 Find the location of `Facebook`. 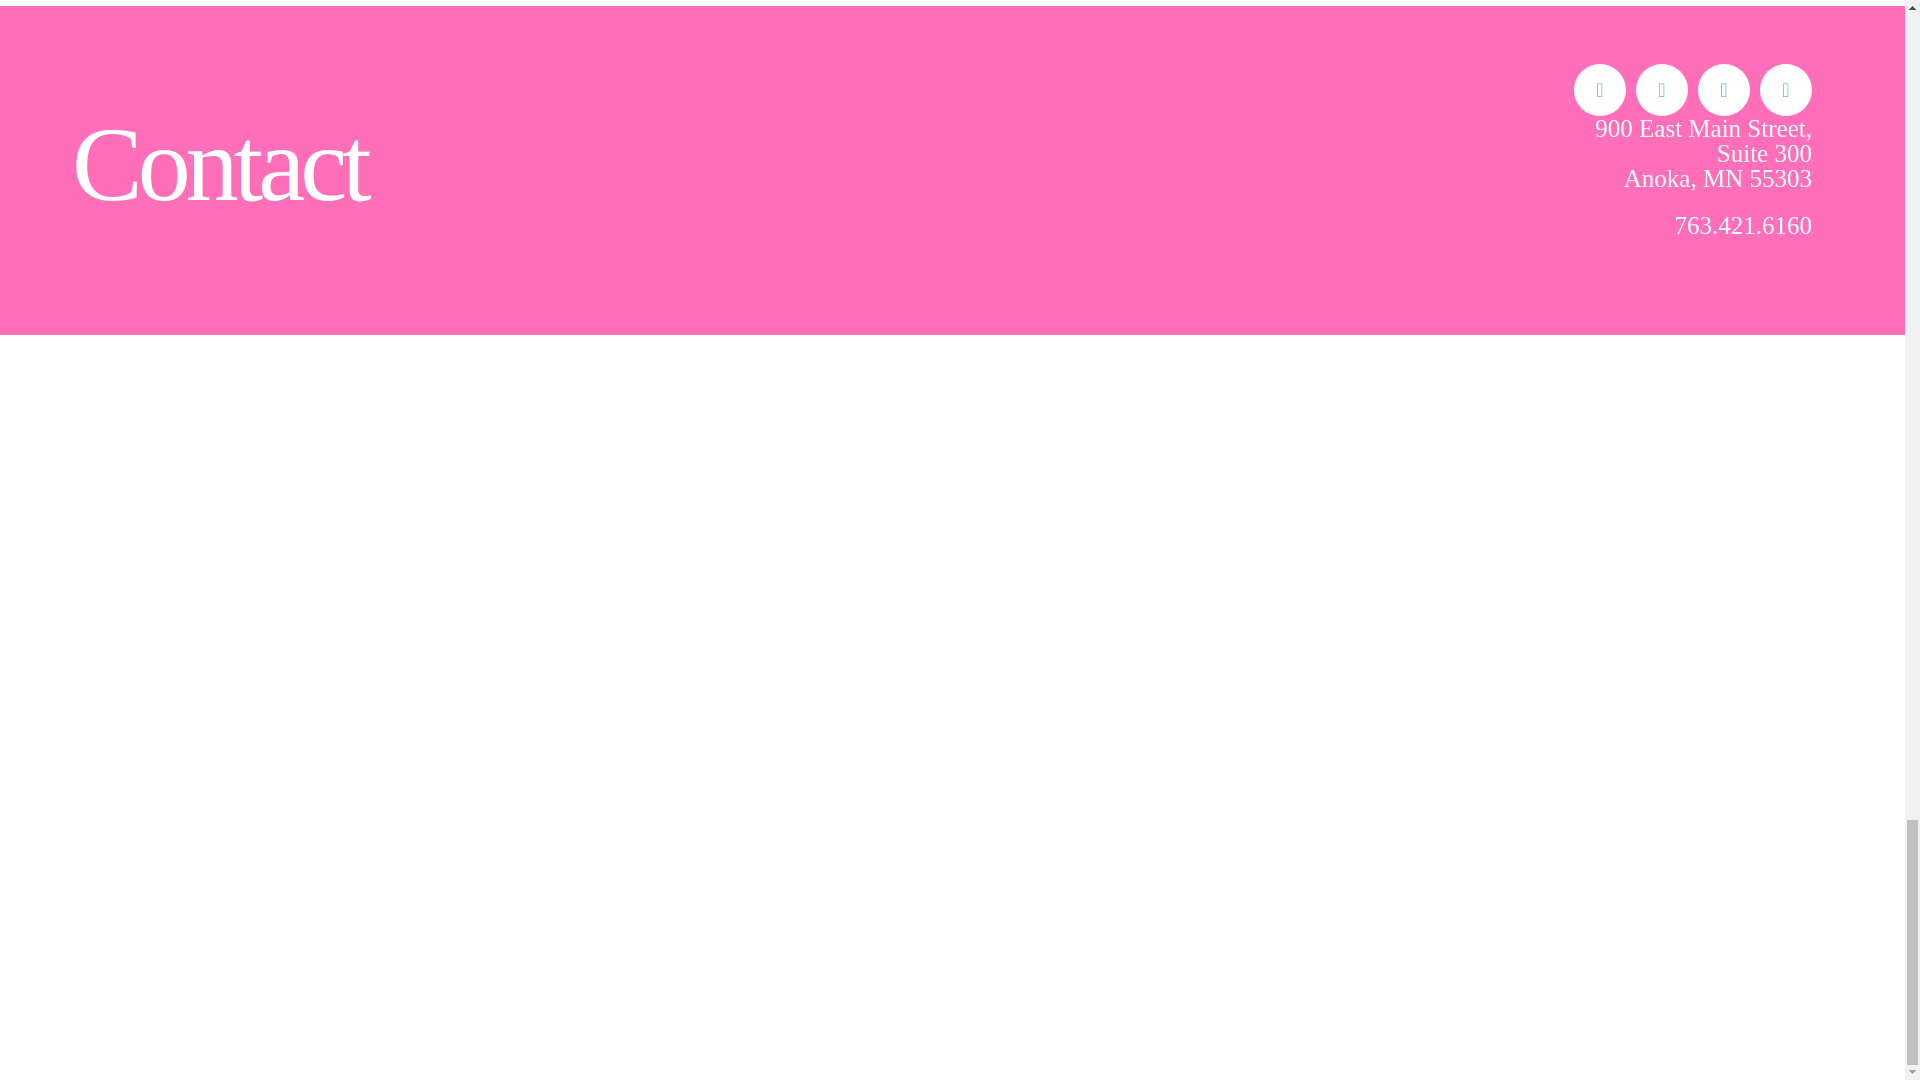

Facebook is located at coordinates (1600, 89).